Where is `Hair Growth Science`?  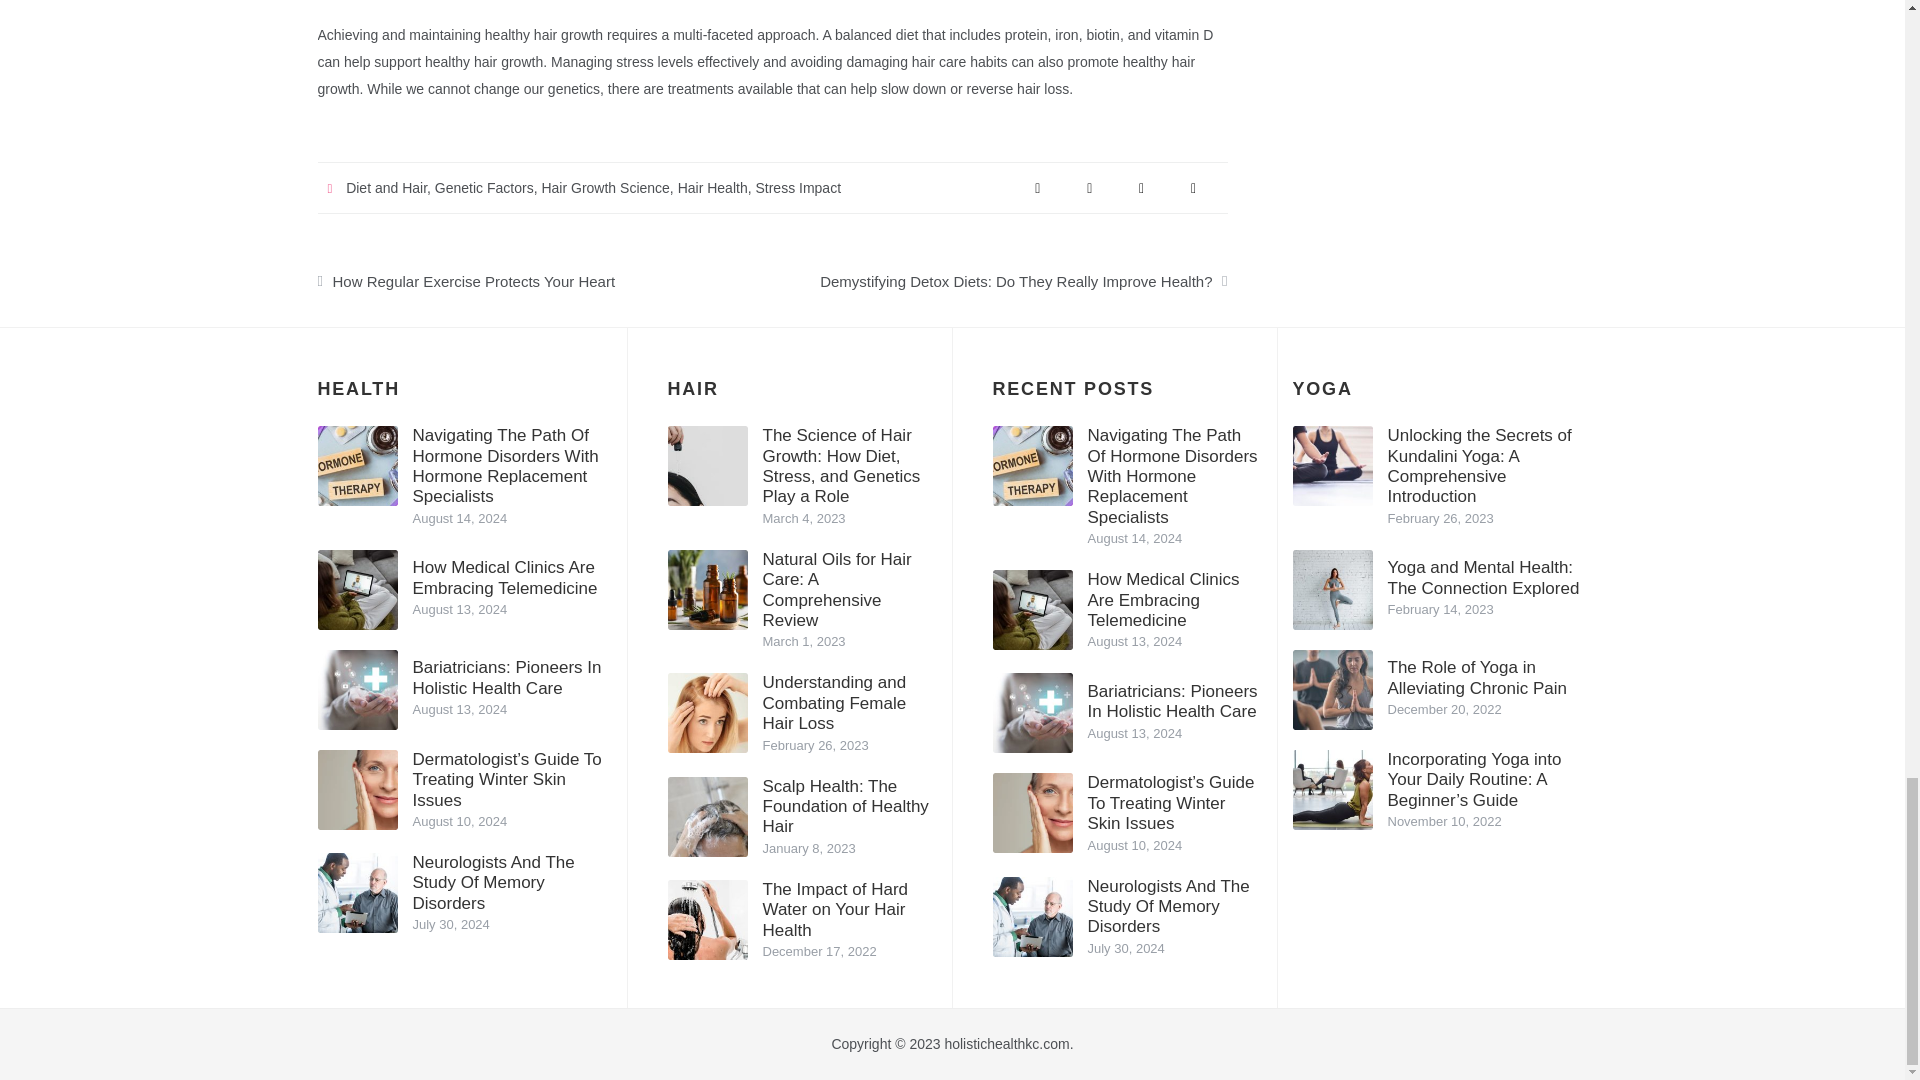 Hair Growth Science is located at coordinates (604, 188).